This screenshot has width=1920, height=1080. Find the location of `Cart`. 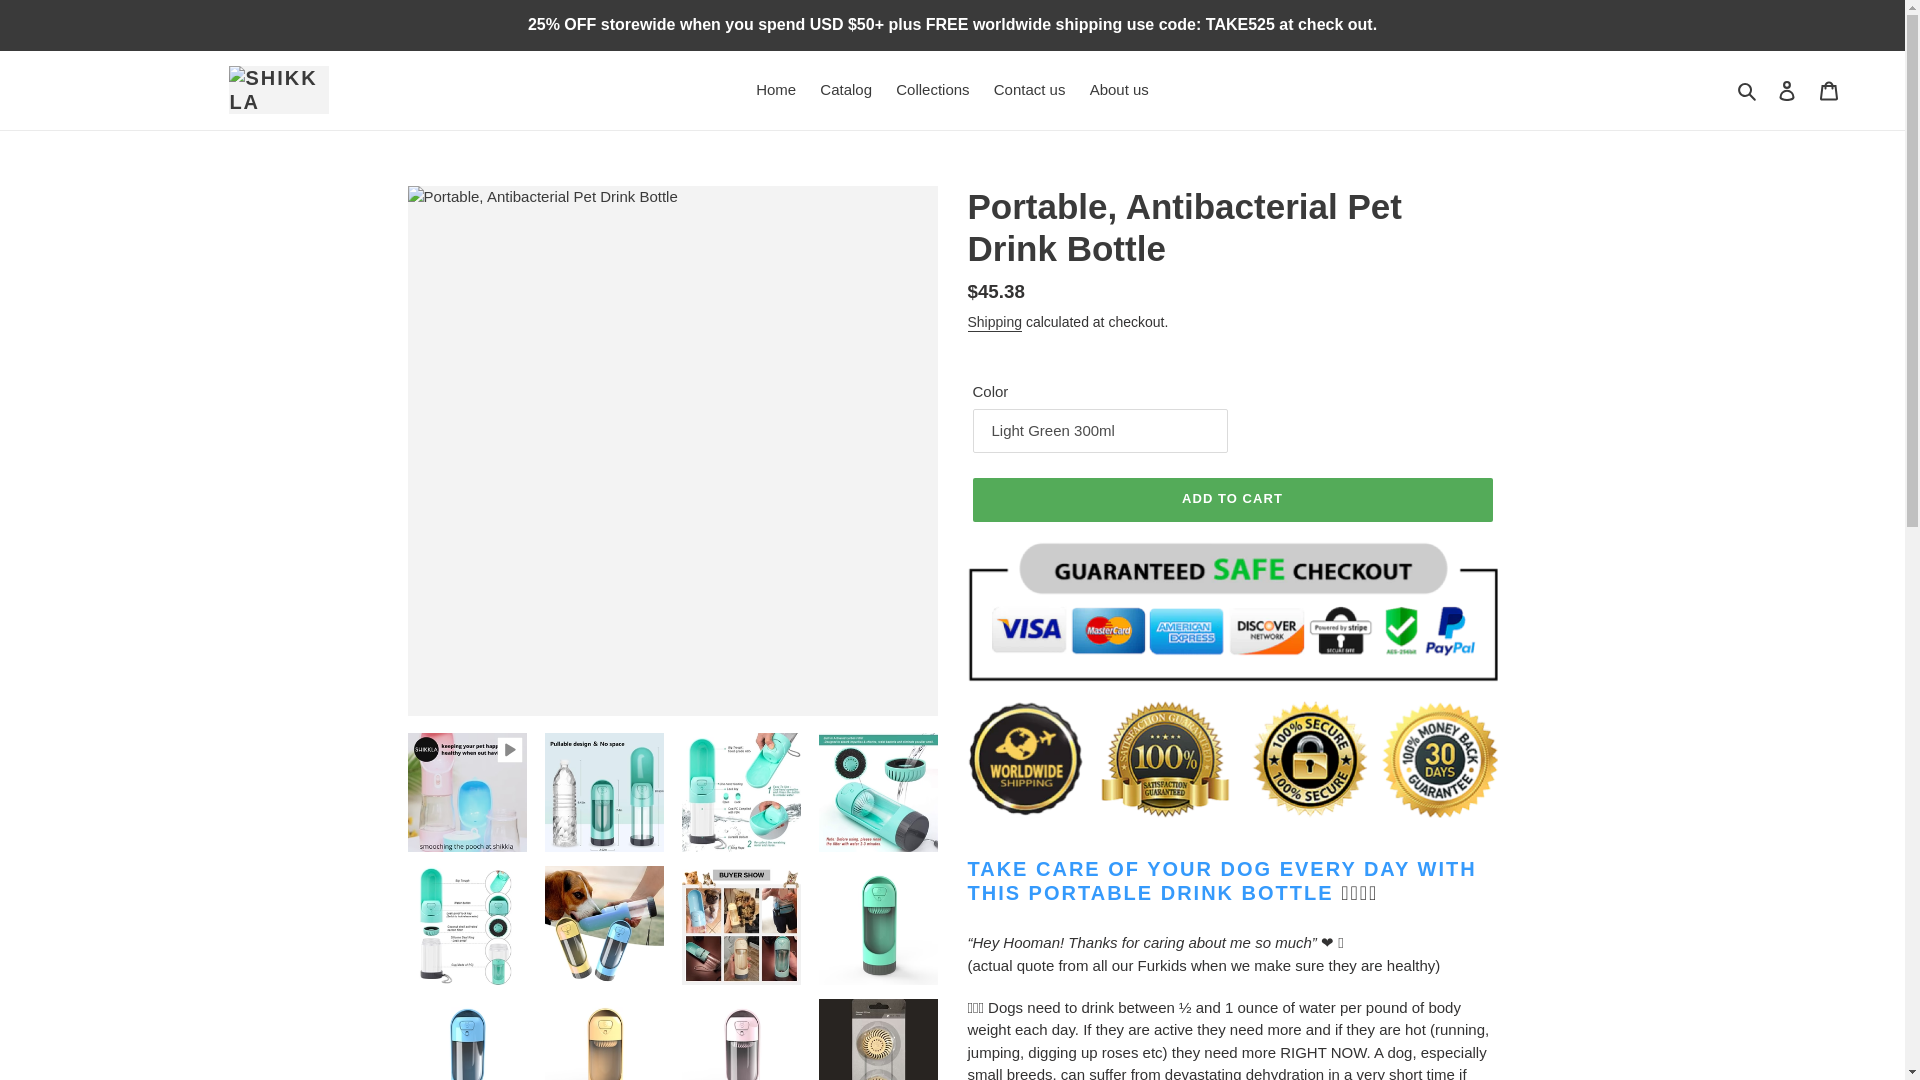

Cart is located at coordinates (1829, 90).